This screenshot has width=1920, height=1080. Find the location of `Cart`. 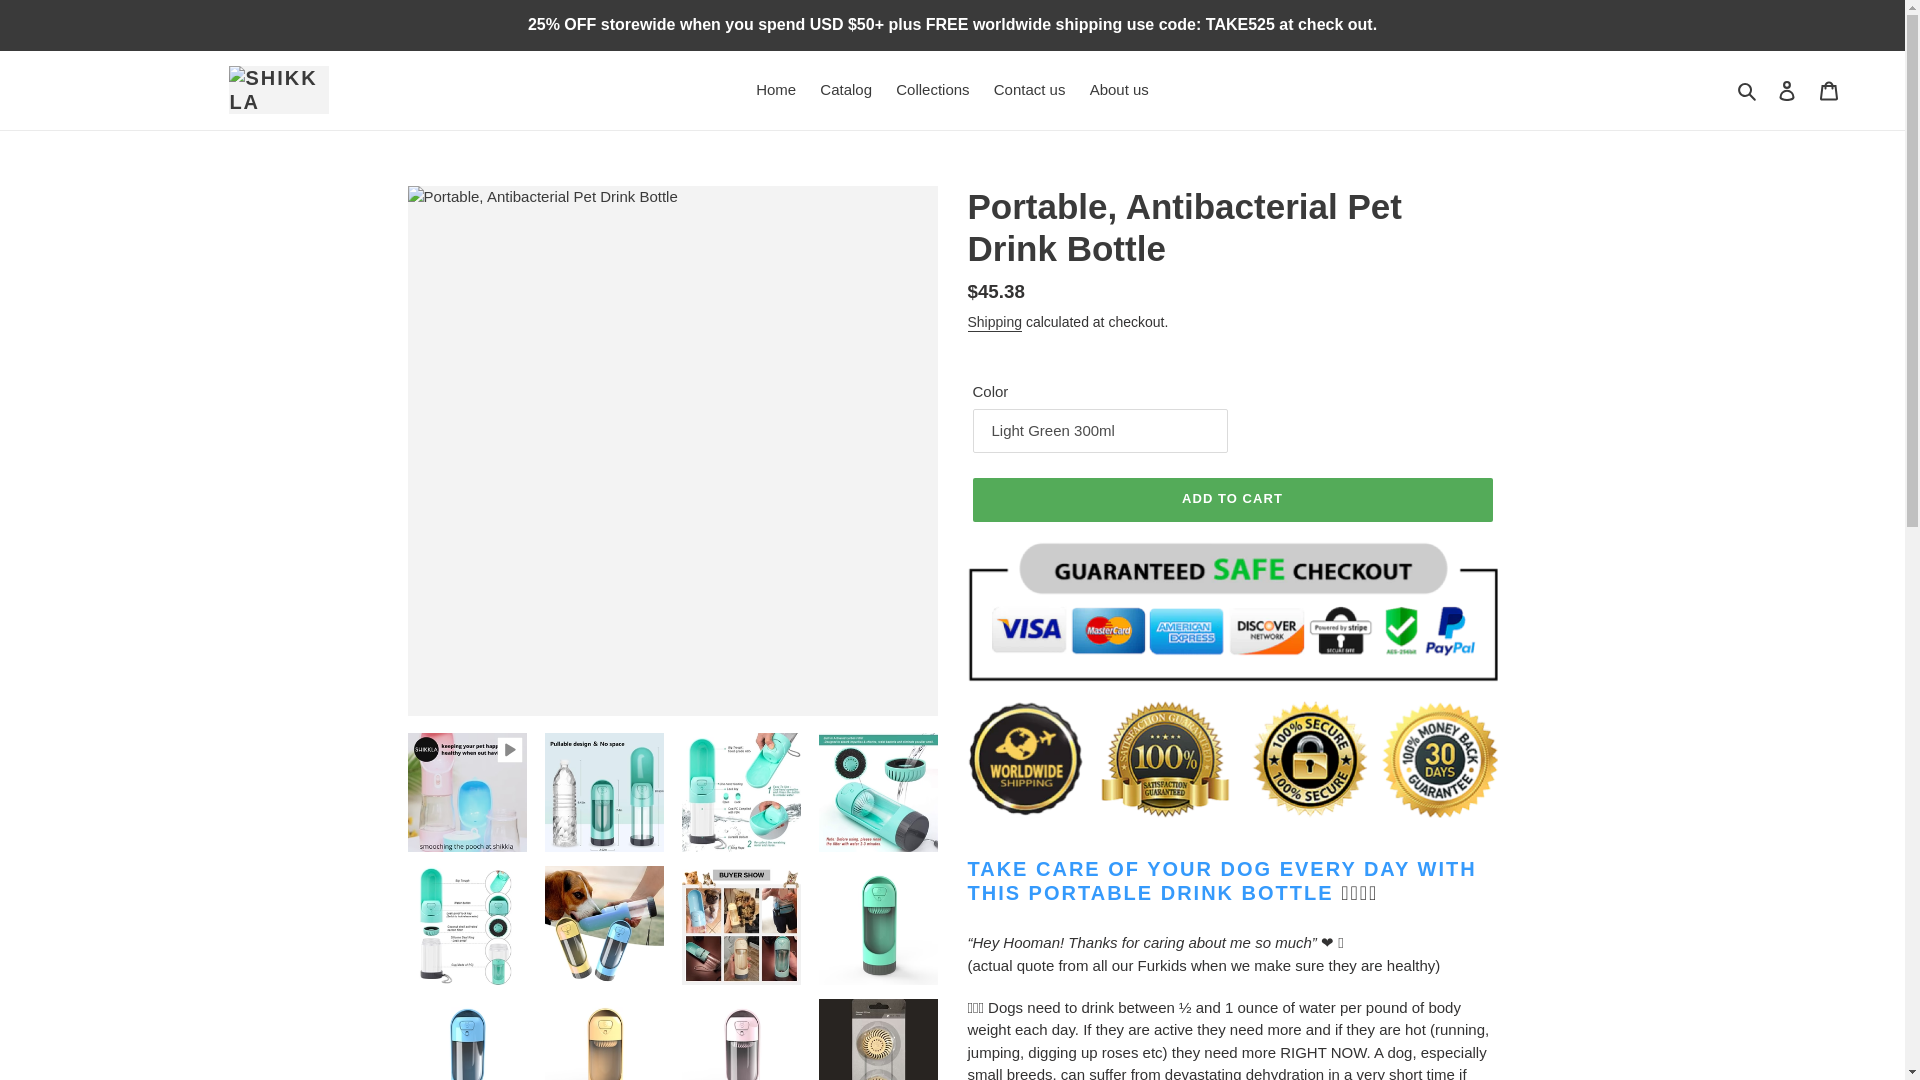

Cart is located at coordinates (1829, 90).